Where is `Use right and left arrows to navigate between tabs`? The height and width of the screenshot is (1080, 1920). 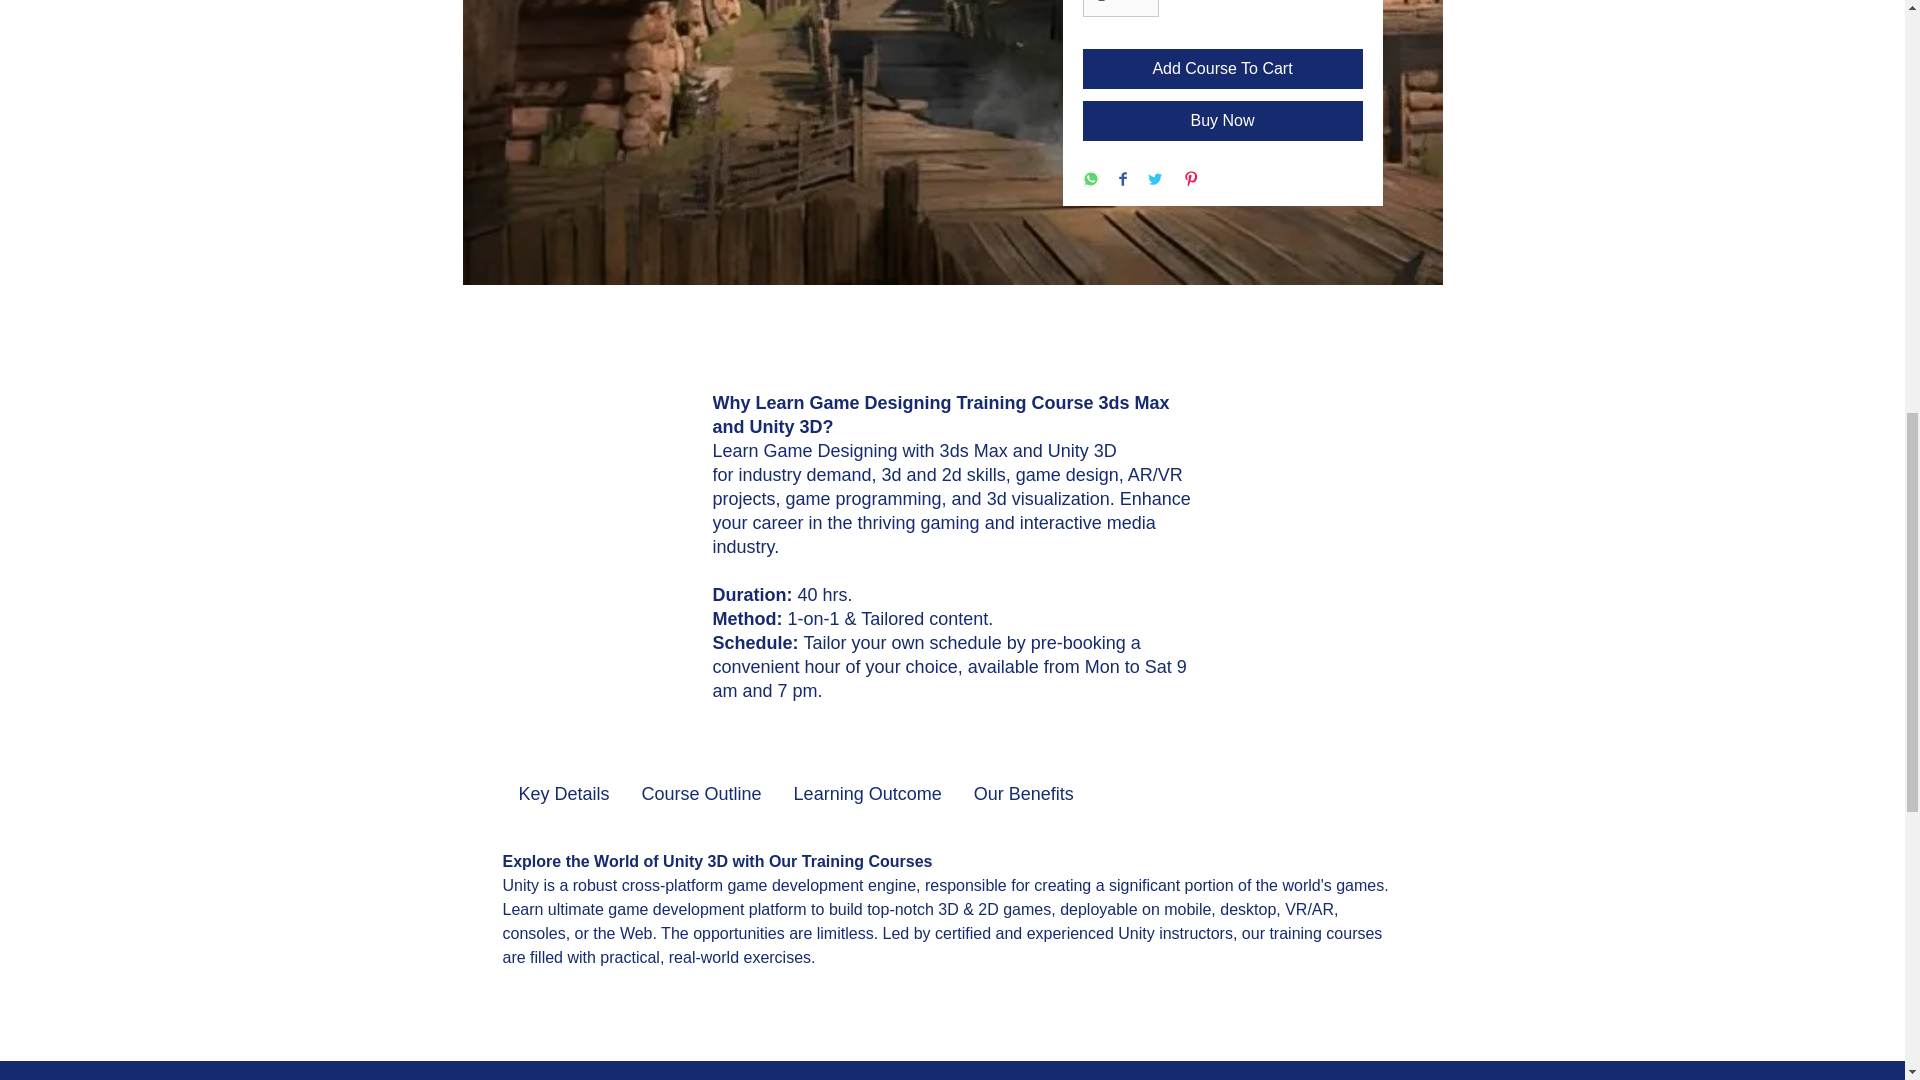
Use right and left arrows to navigate between tabs is located at coordinates (1024, 794).